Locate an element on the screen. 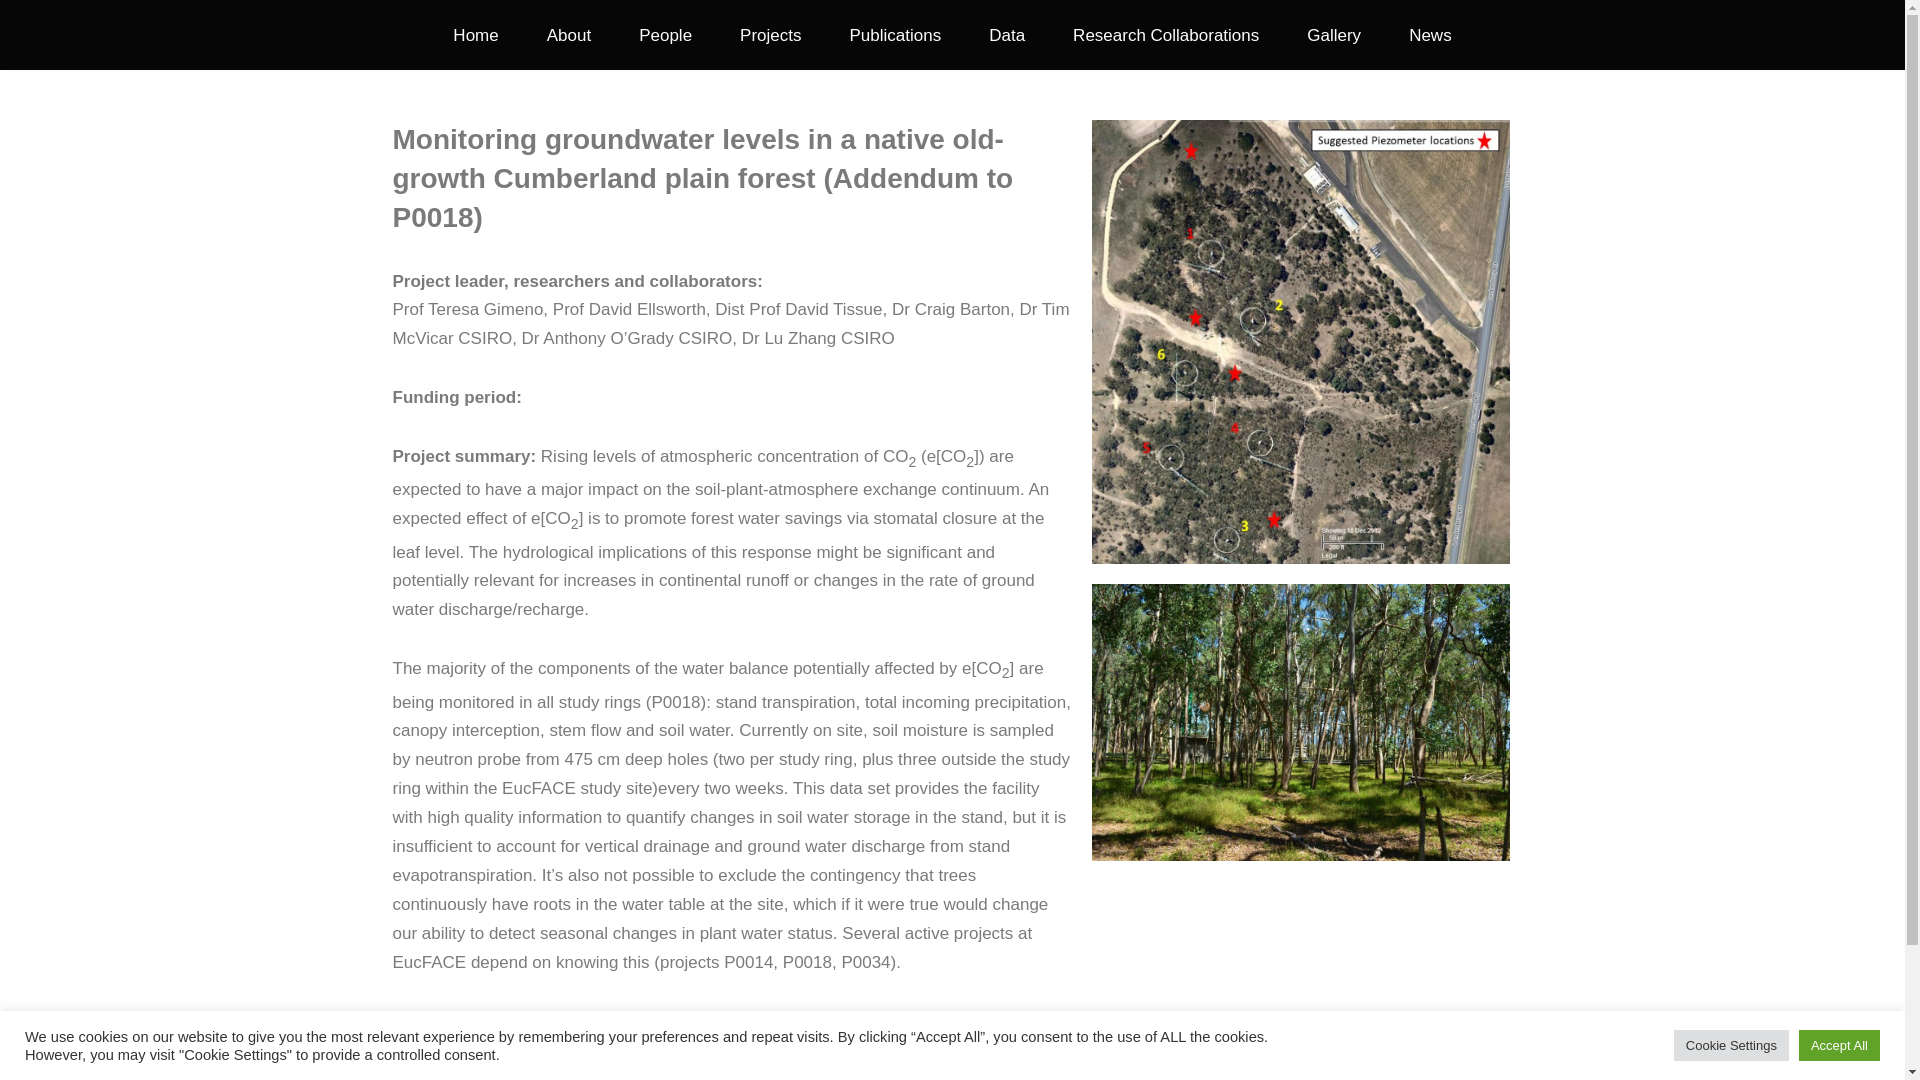 This screenshot has height=1080, width=1920. Cookie Settings is located at coordinates (1732, 1045).